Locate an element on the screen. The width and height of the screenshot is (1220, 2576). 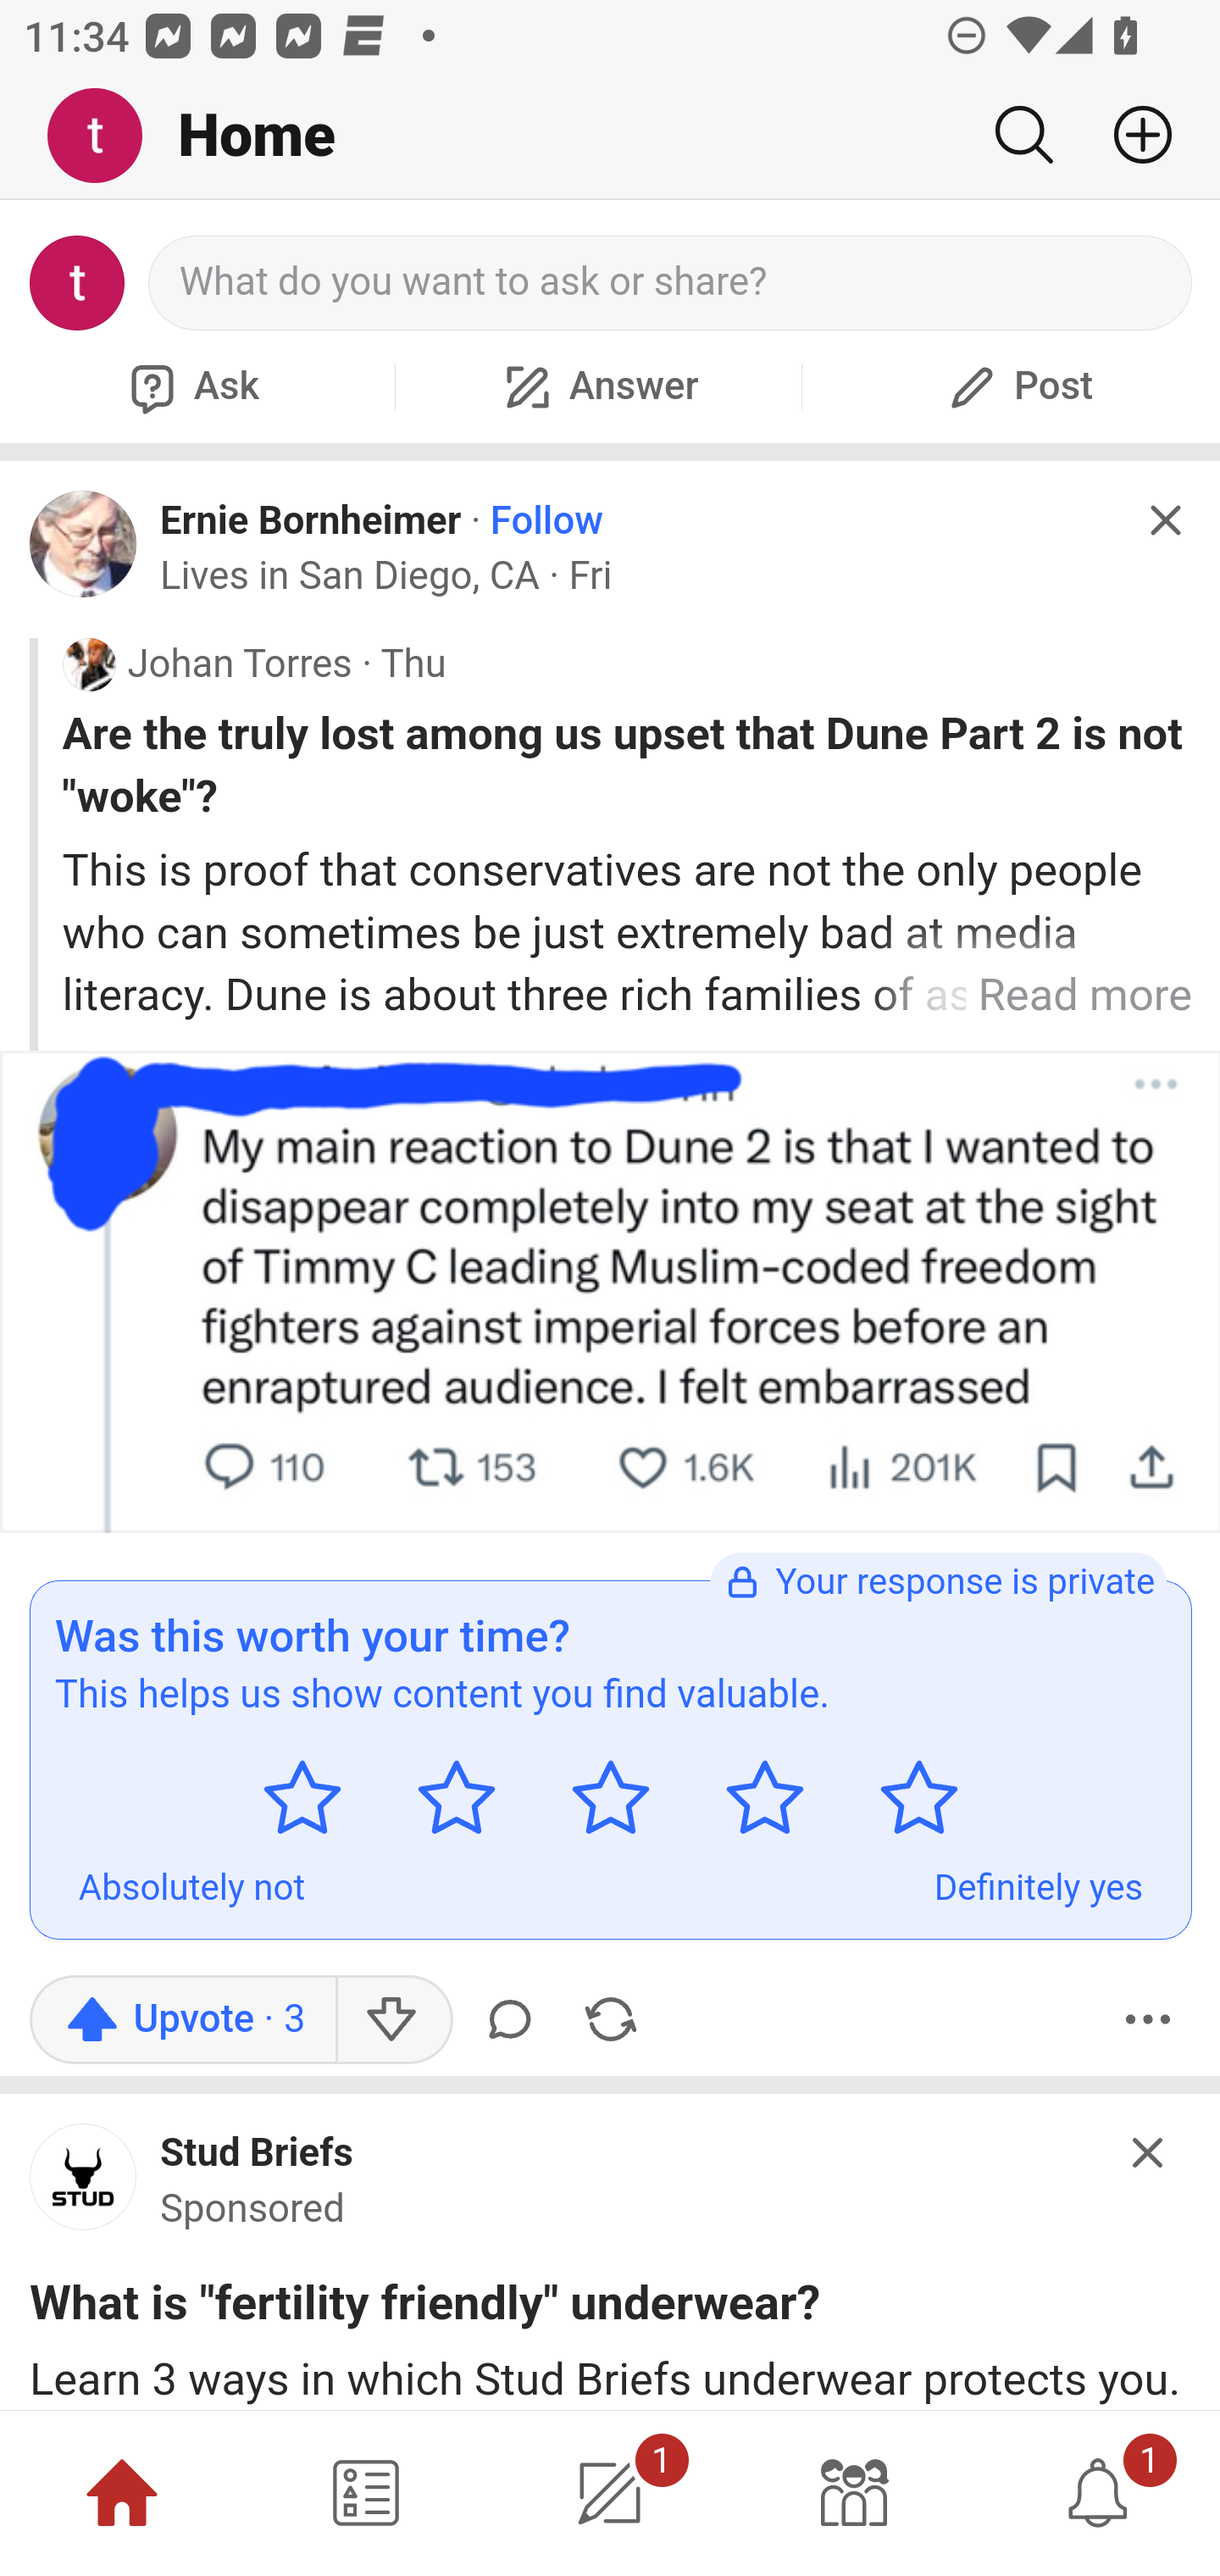
Profile photo for Johan Torres is located at coordinates (88, 664).